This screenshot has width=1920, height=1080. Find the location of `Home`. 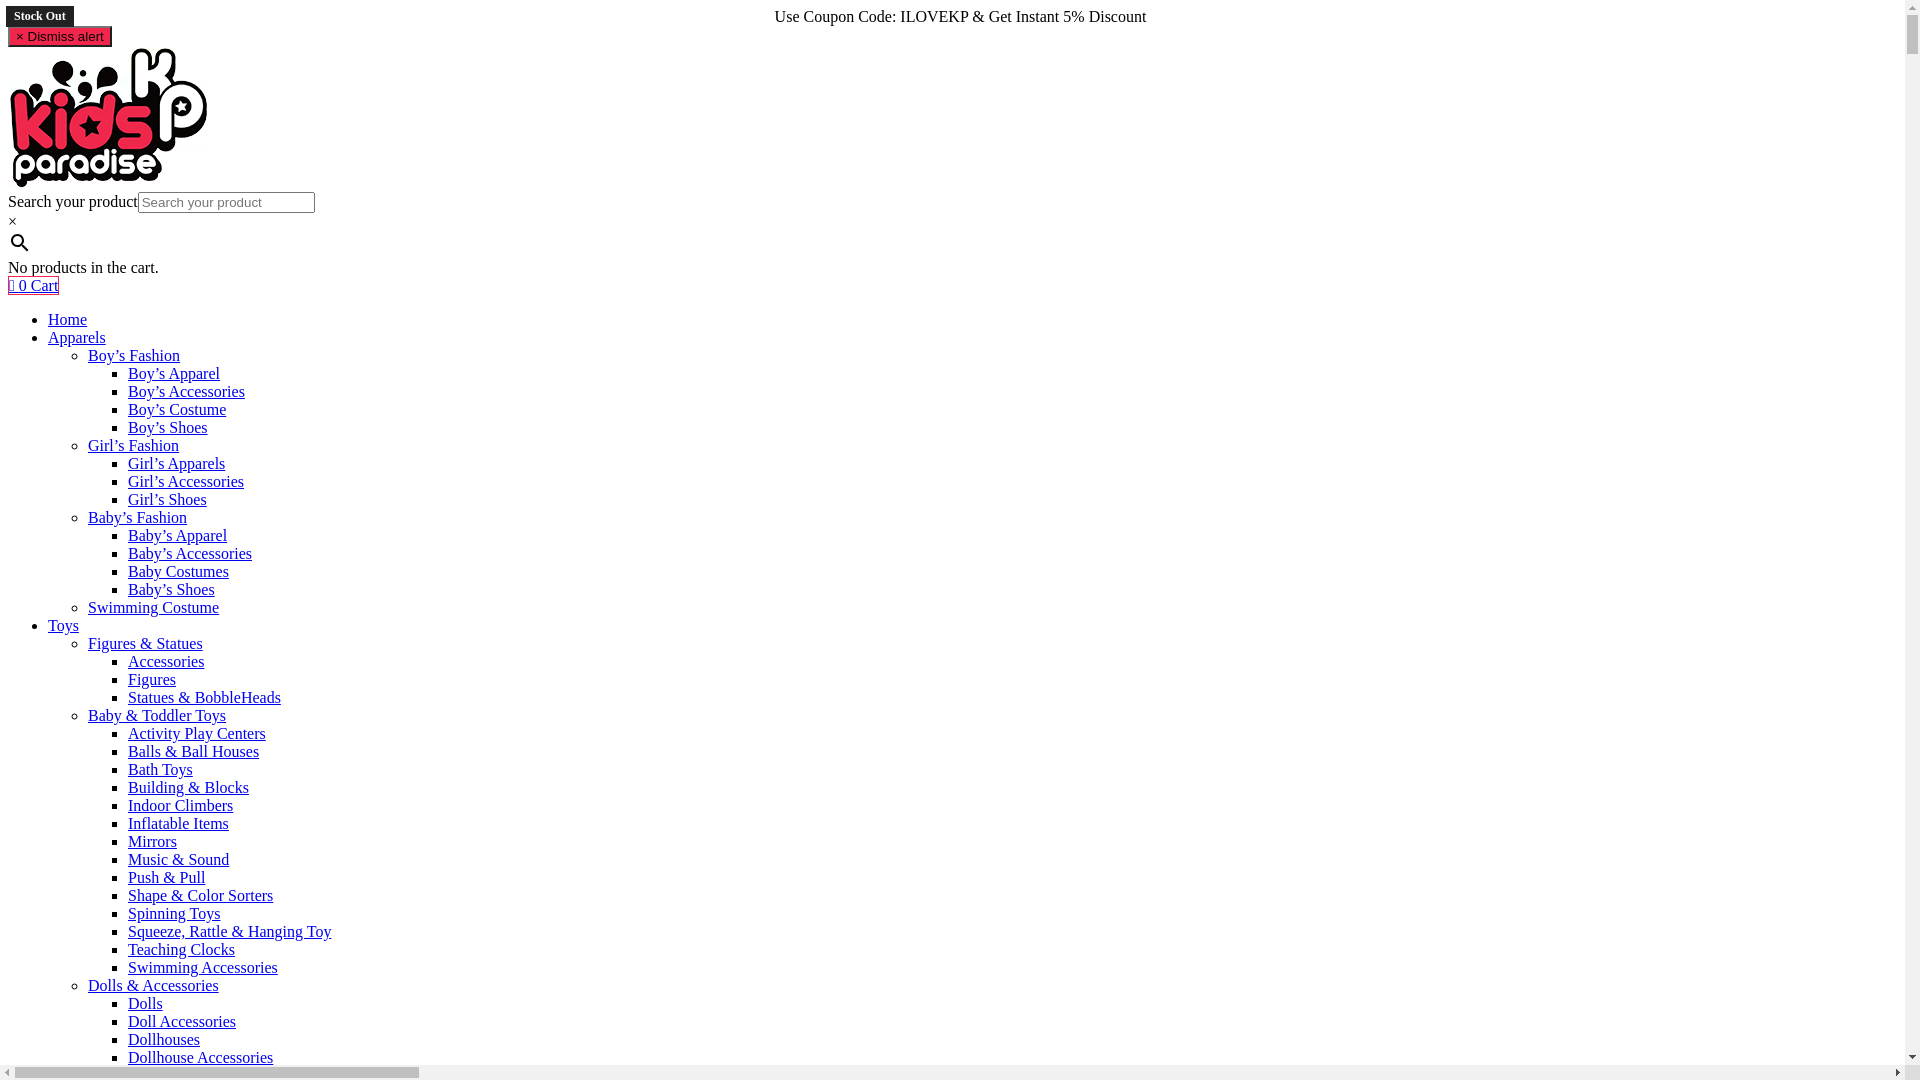

Home is located at coordinates (68, 320).